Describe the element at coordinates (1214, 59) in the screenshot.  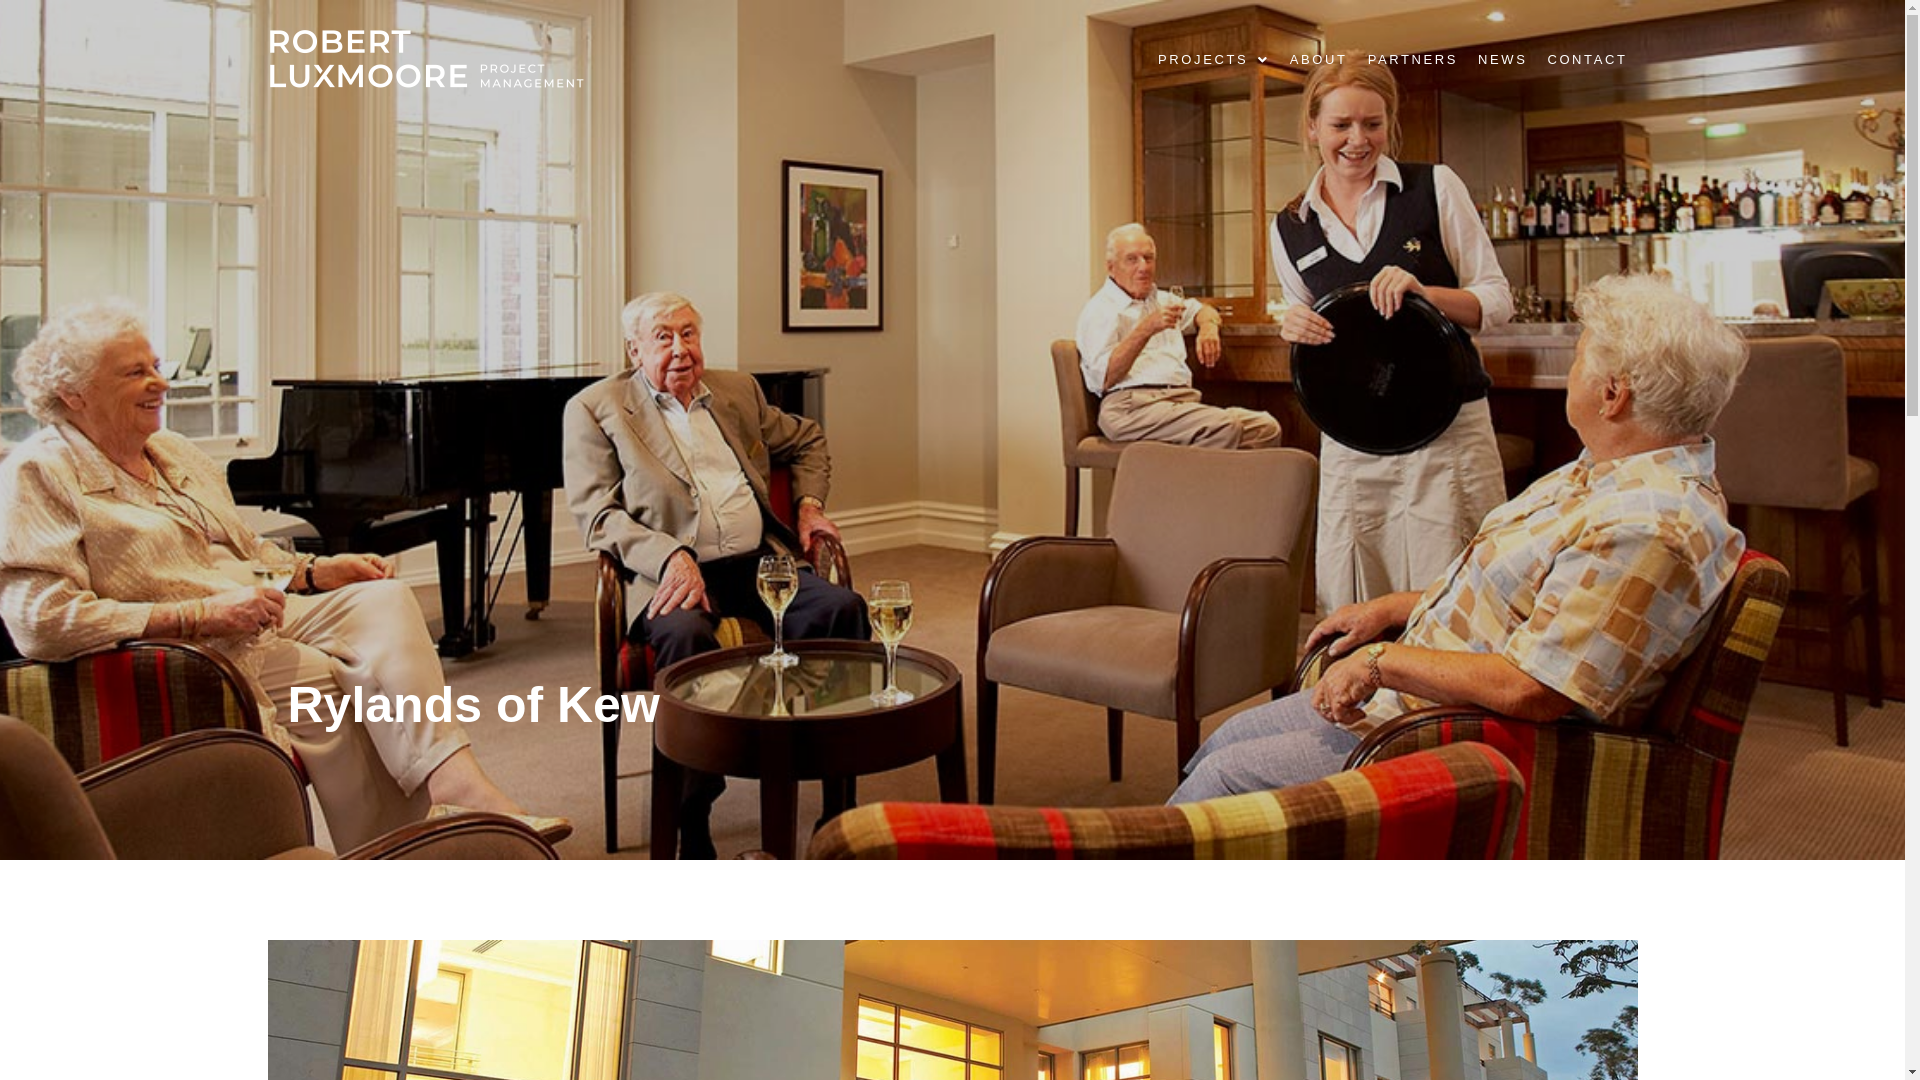
I see `PROJECTS` at that location.